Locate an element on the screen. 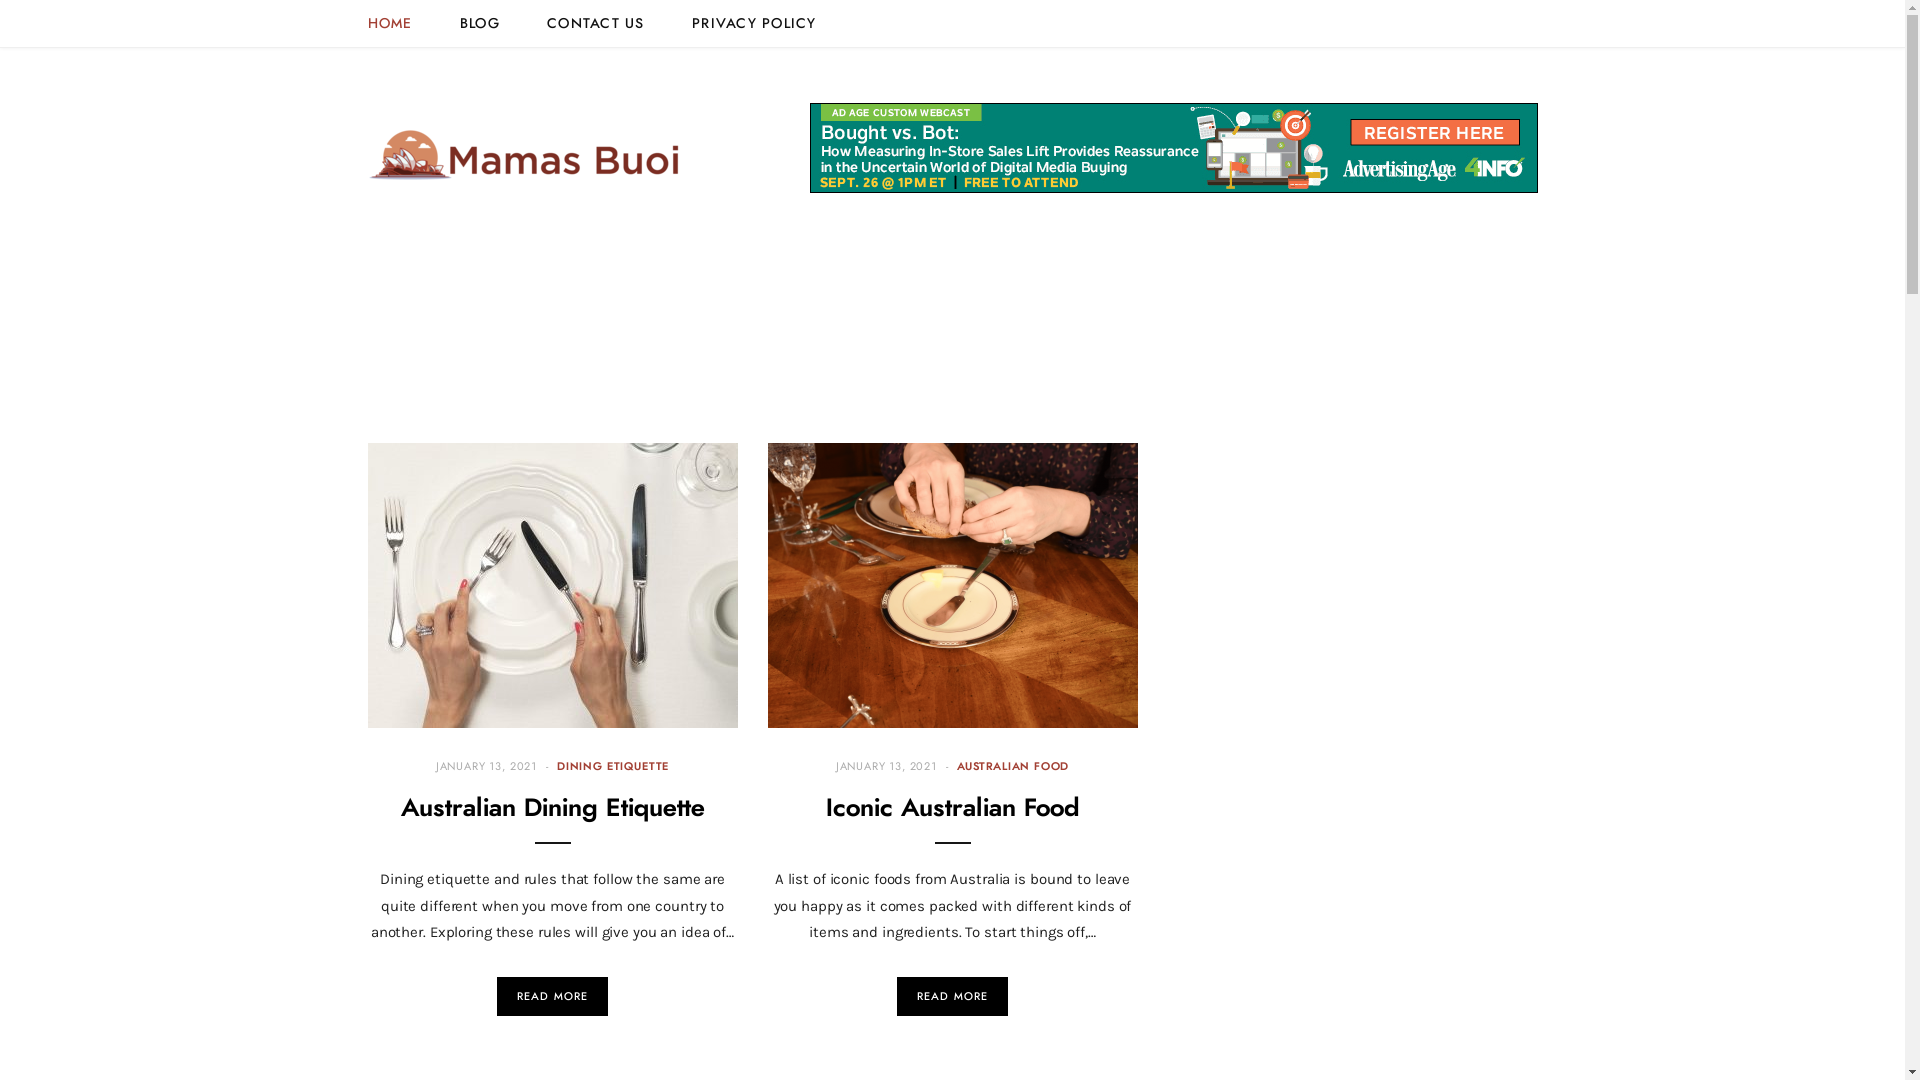 This screenshot has height=1080, width=1920. Mamas Buoi is located at coordinates (526, 149).